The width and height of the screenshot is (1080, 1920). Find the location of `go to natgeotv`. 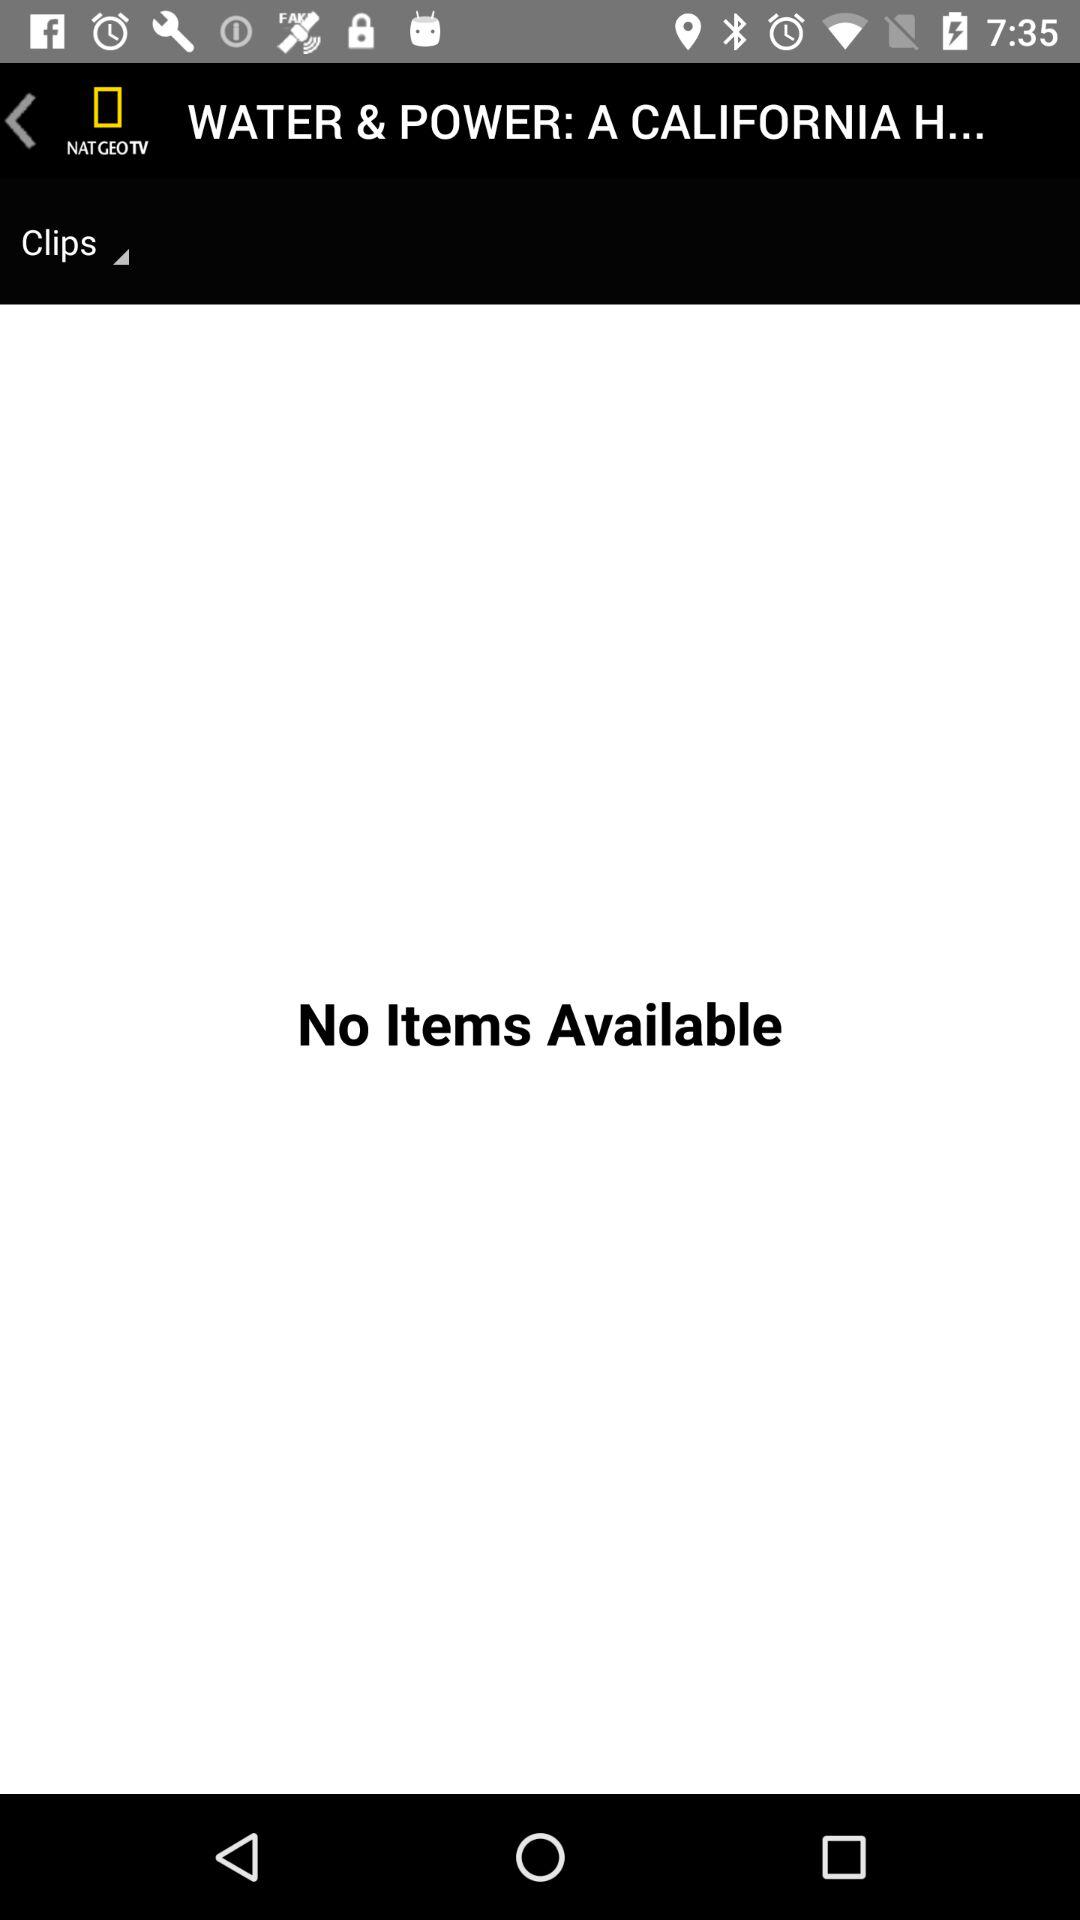

go to natgeotv is located at coordinates (108, 120).